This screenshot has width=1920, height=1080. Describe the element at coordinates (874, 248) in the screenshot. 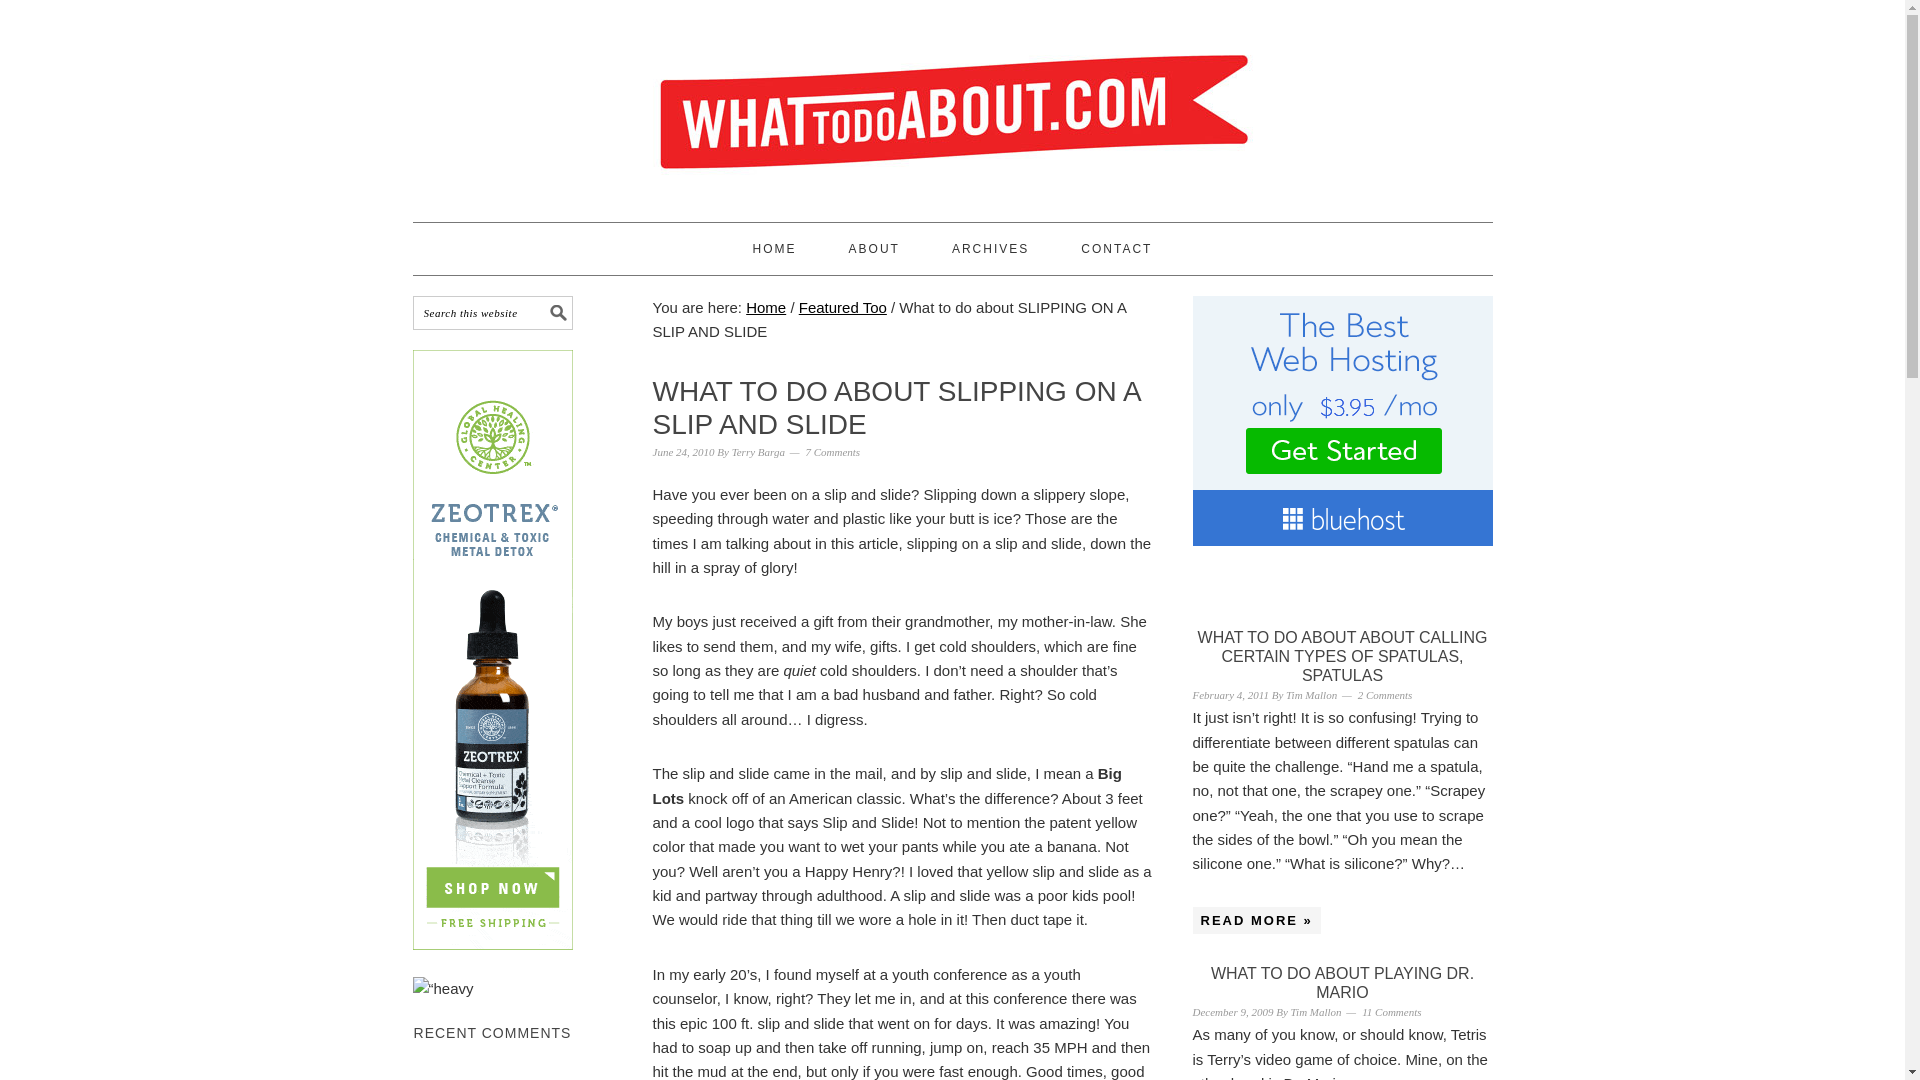

I see `ABOUT` at that location.